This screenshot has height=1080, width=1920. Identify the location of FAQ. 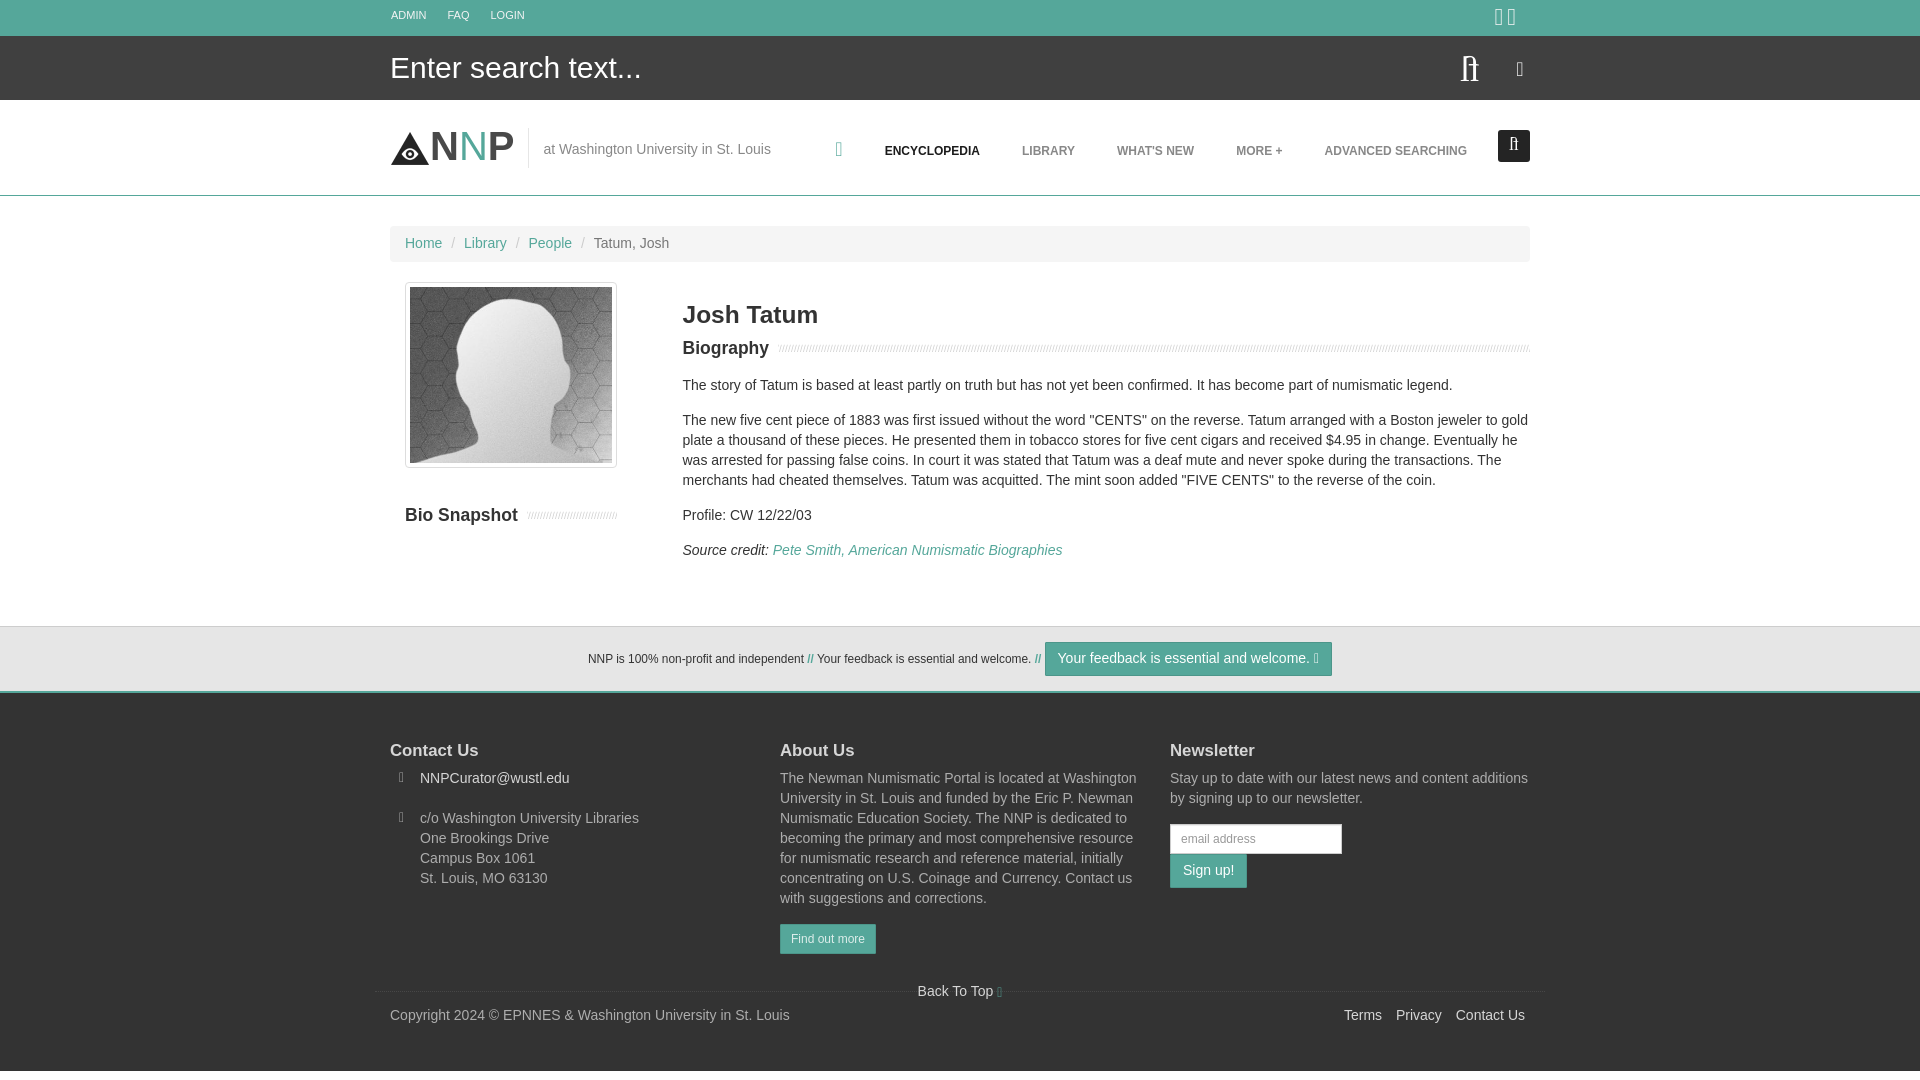
(467, 15).